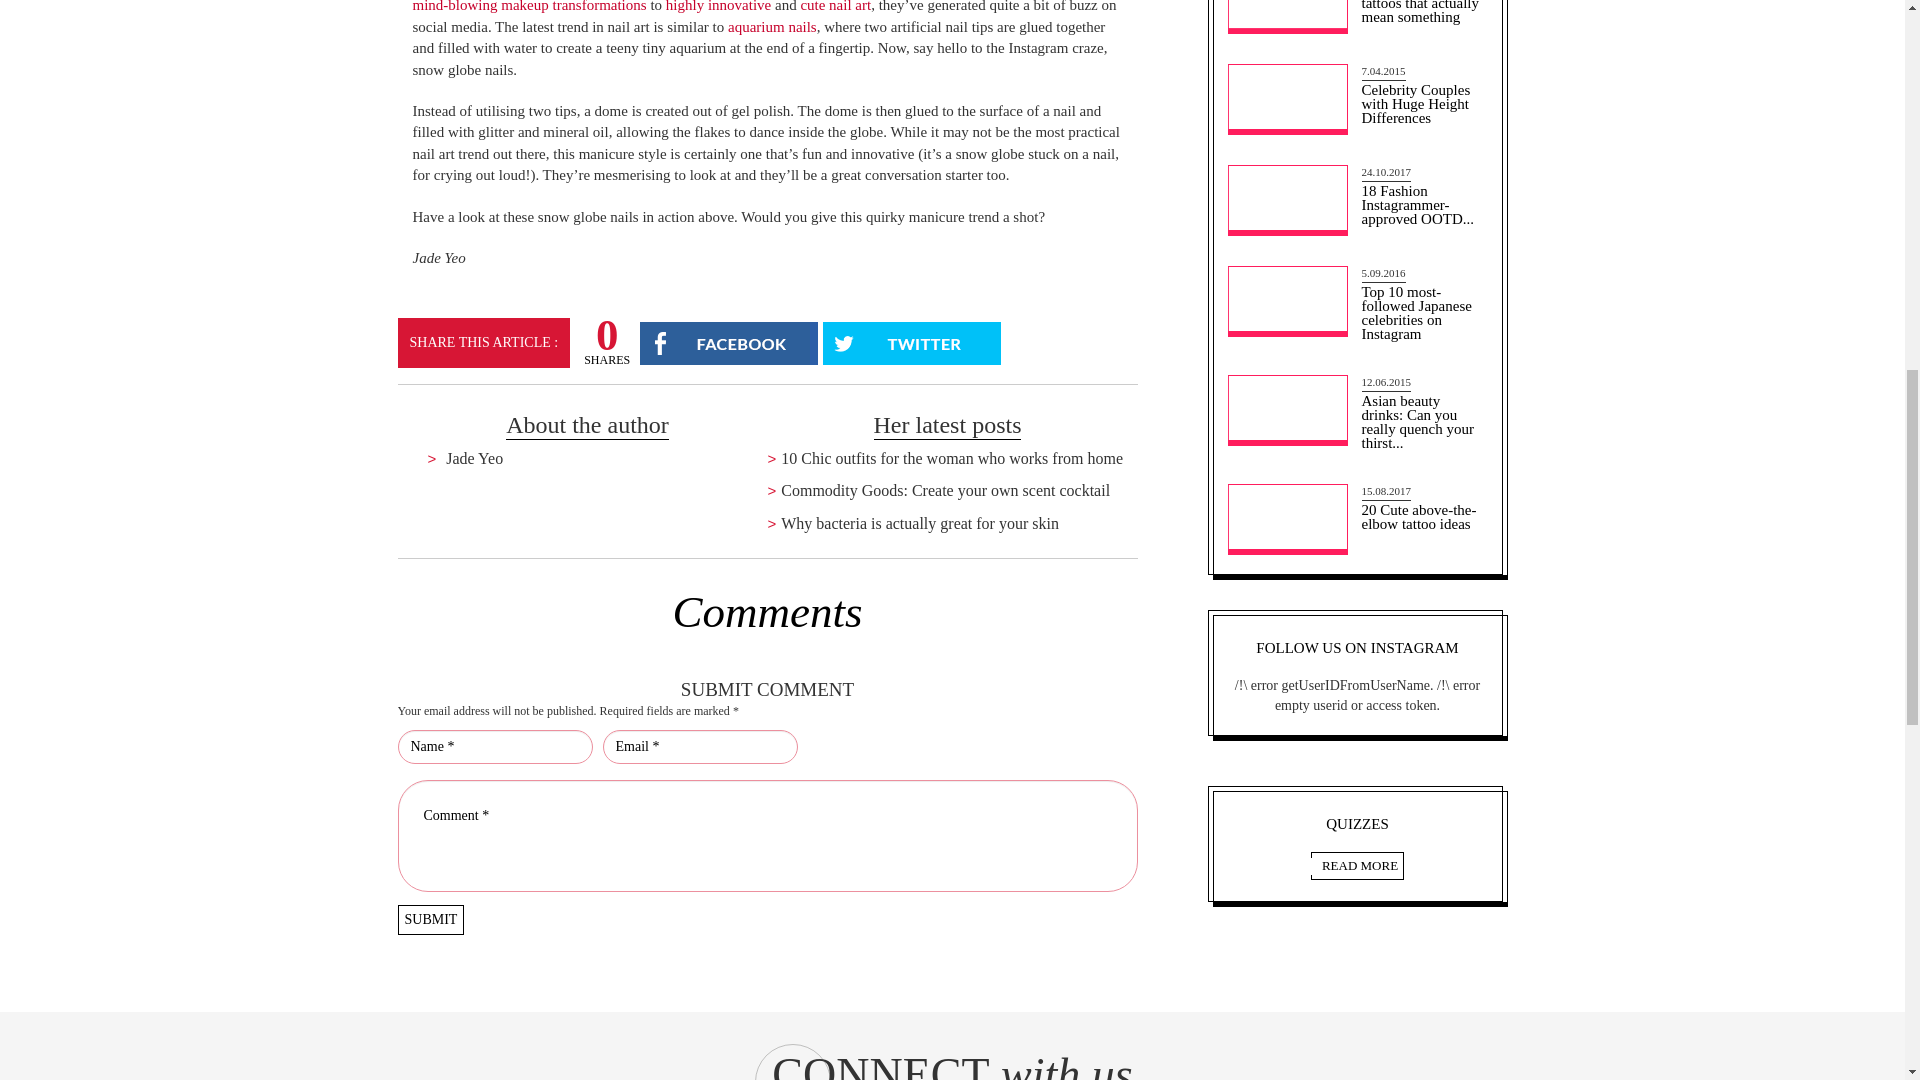 The height and width of the screenshot is (1080, 1920). What do you see at coordinates (1422, 14) in the screenshot?
I see `20 French word tattoos that actually mean something` at bounding box center [1422, 14].